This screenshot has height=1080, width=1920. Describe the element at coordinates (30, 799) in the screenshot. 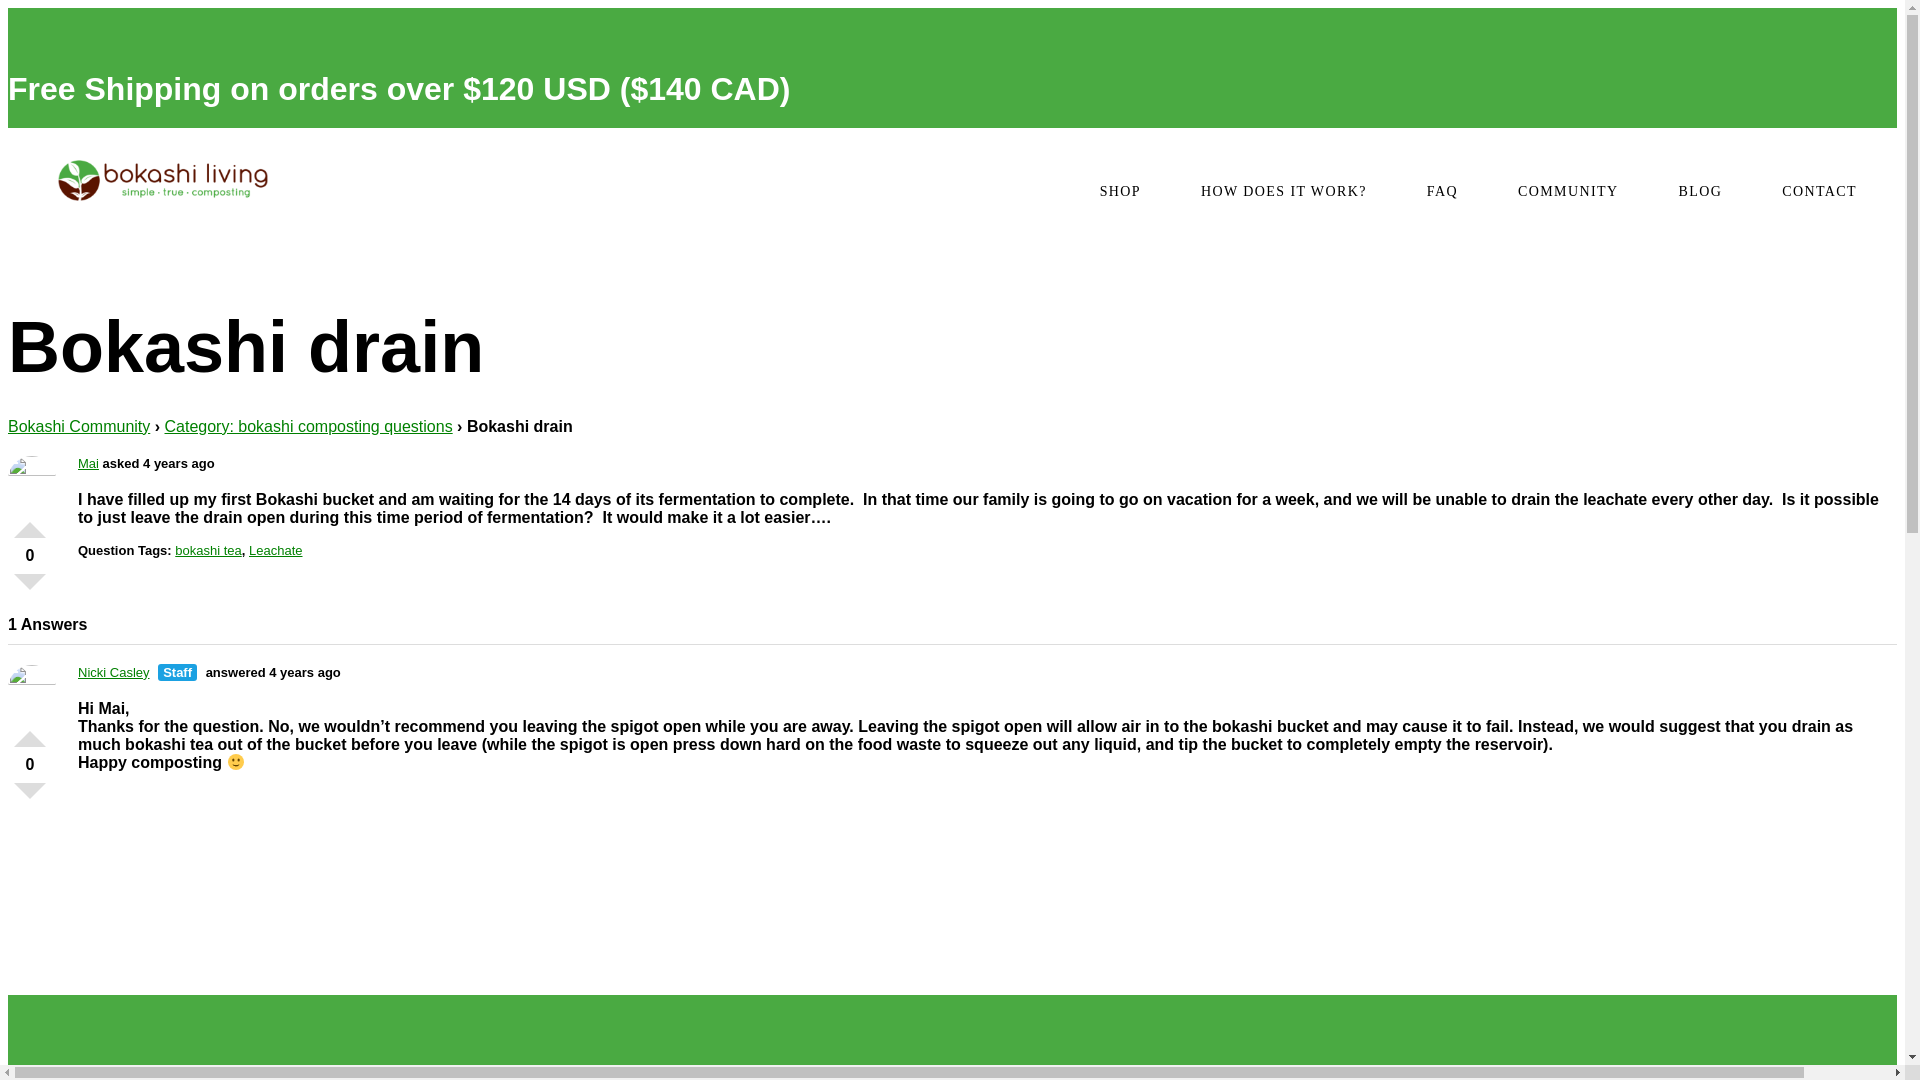

I see `Vote Down` at that location.